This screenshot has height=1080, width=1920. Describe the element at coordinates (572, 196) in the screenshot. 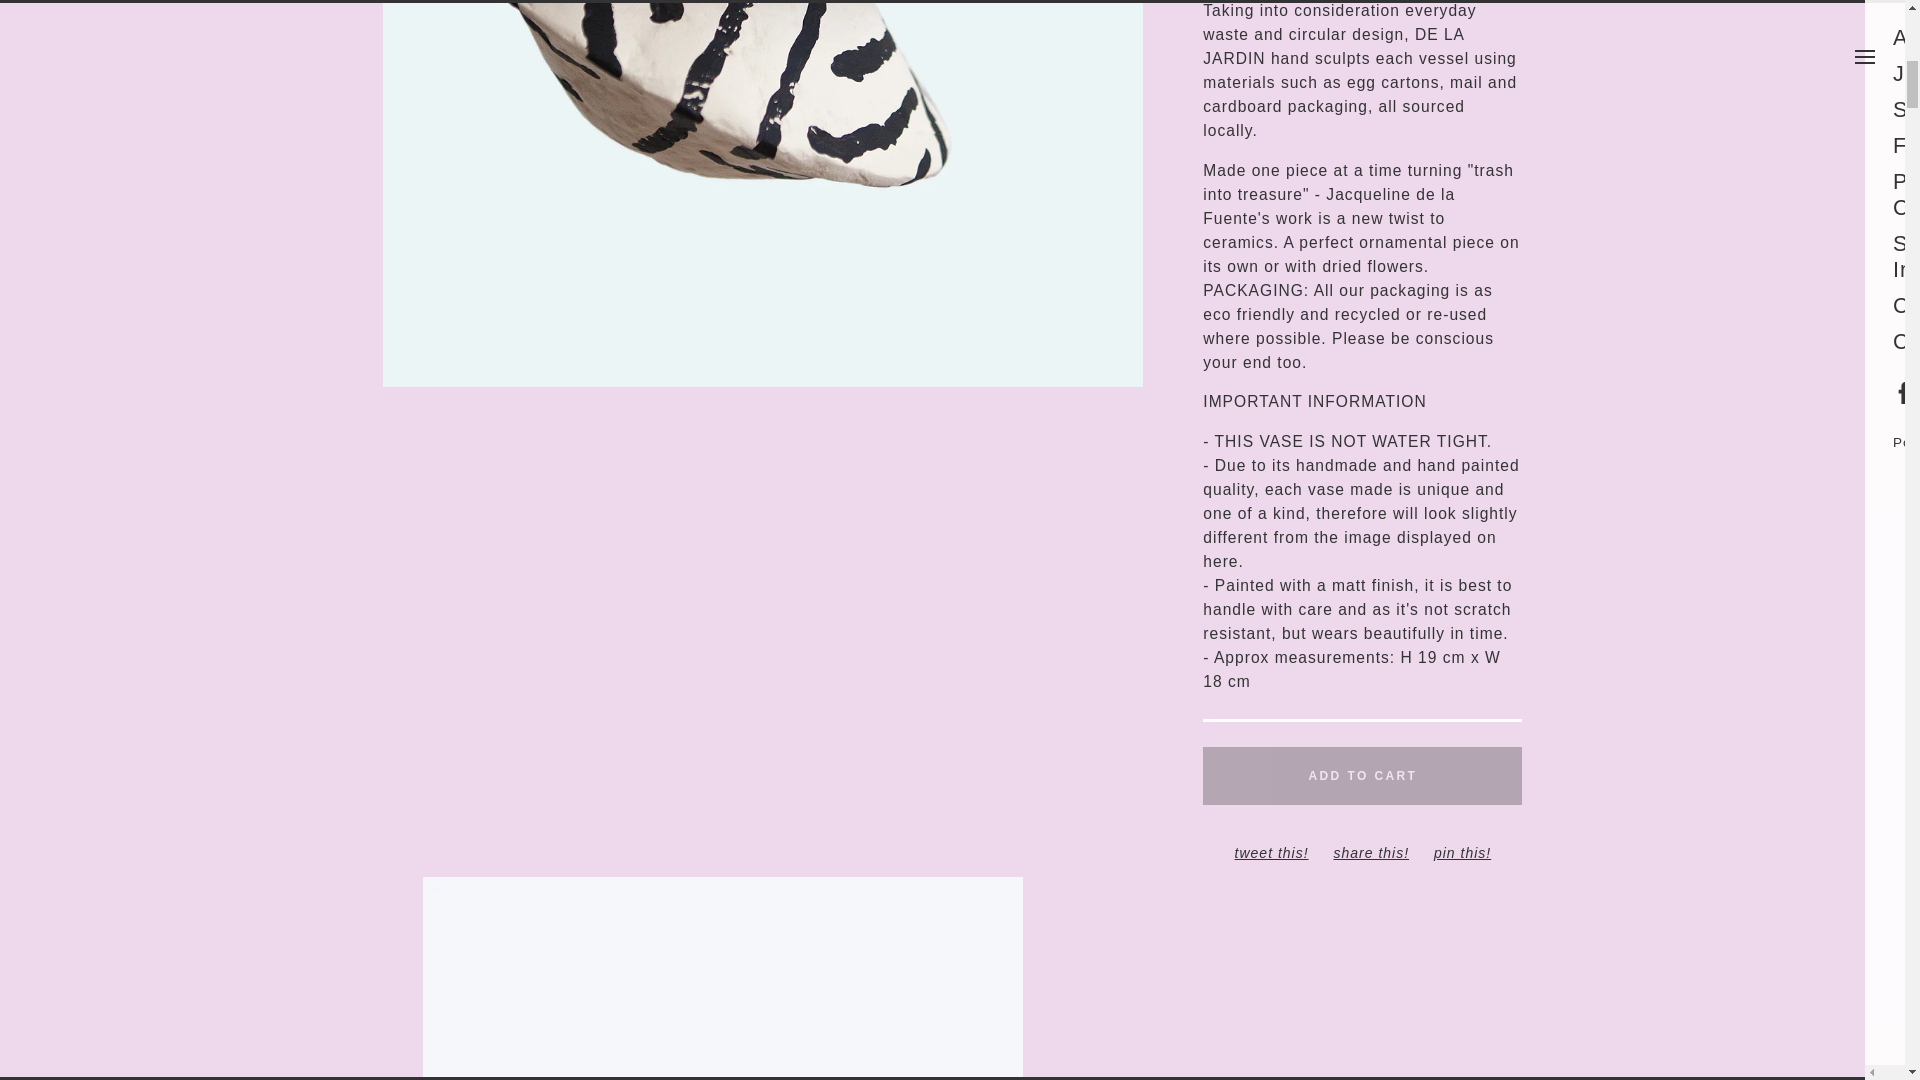

I see `prev` at that location.